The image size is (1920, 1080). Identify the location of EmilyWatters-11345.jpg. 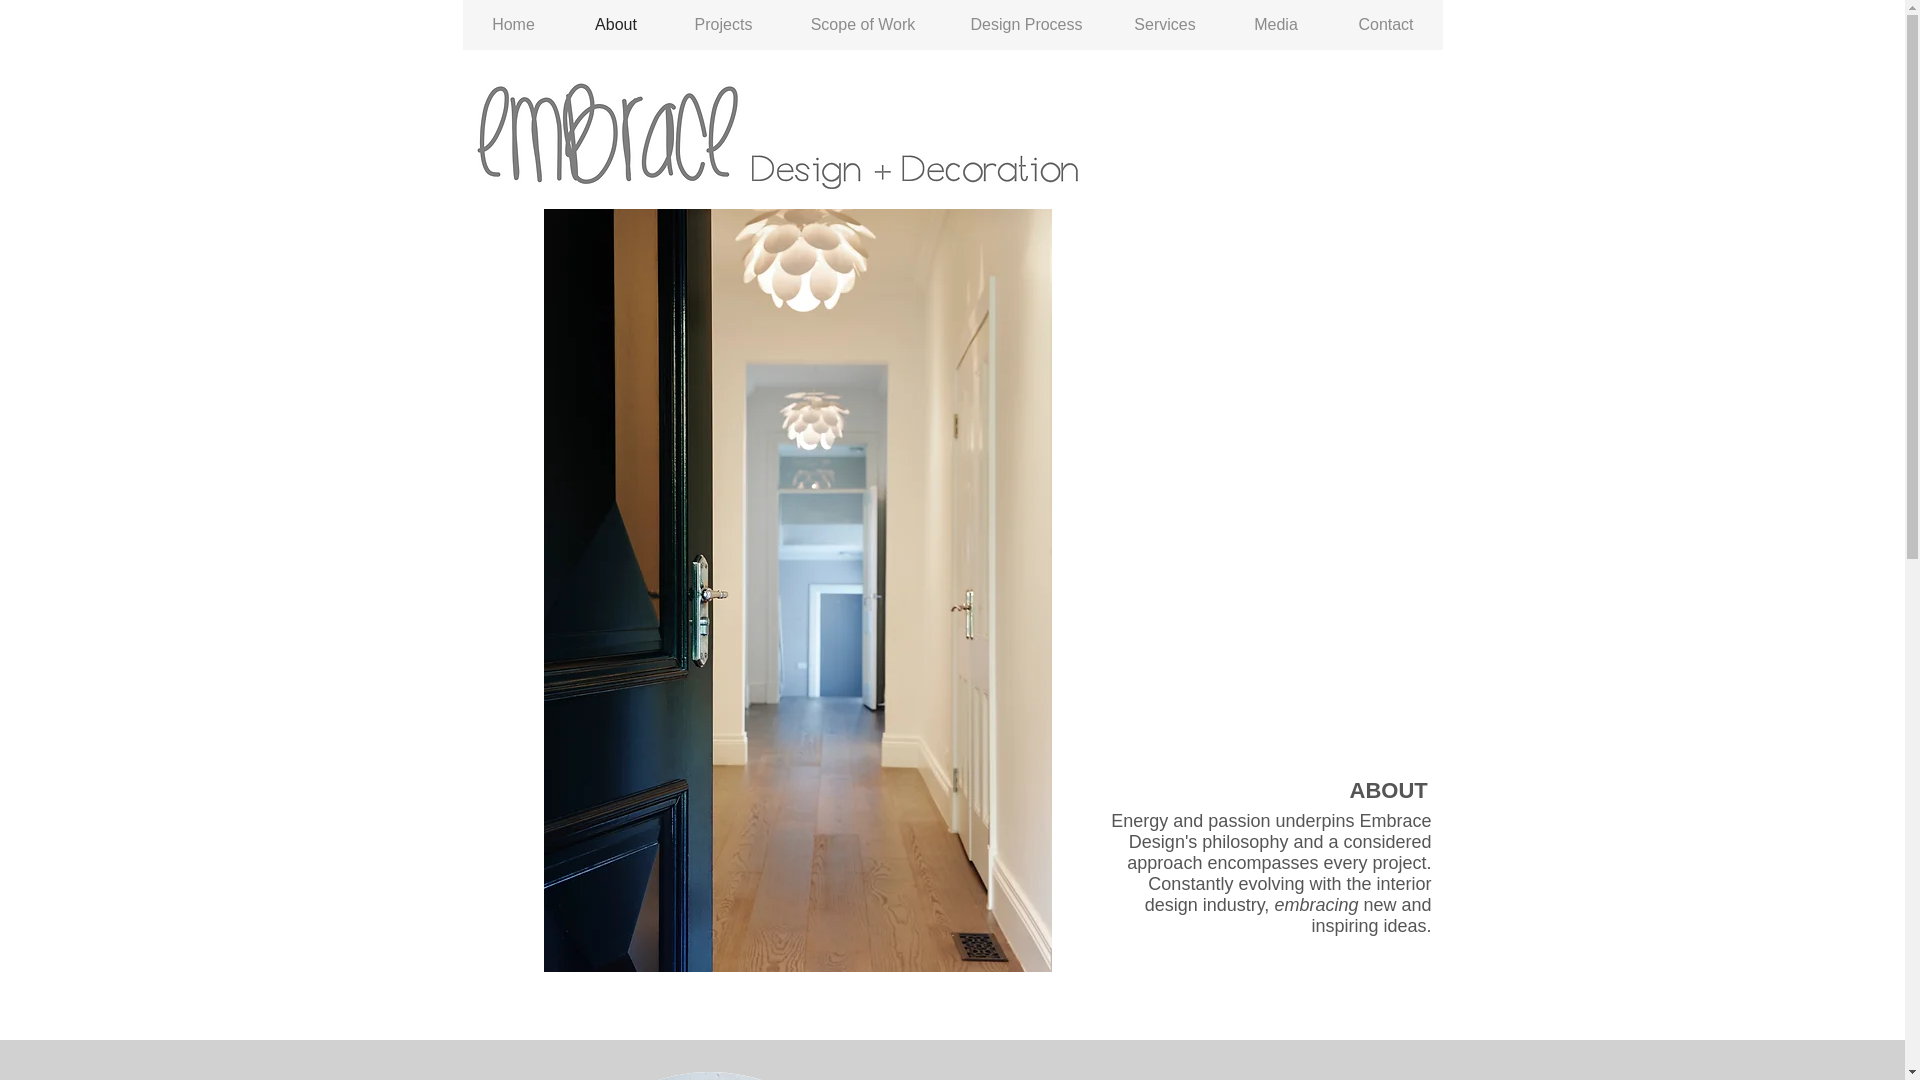
(709, 1076).